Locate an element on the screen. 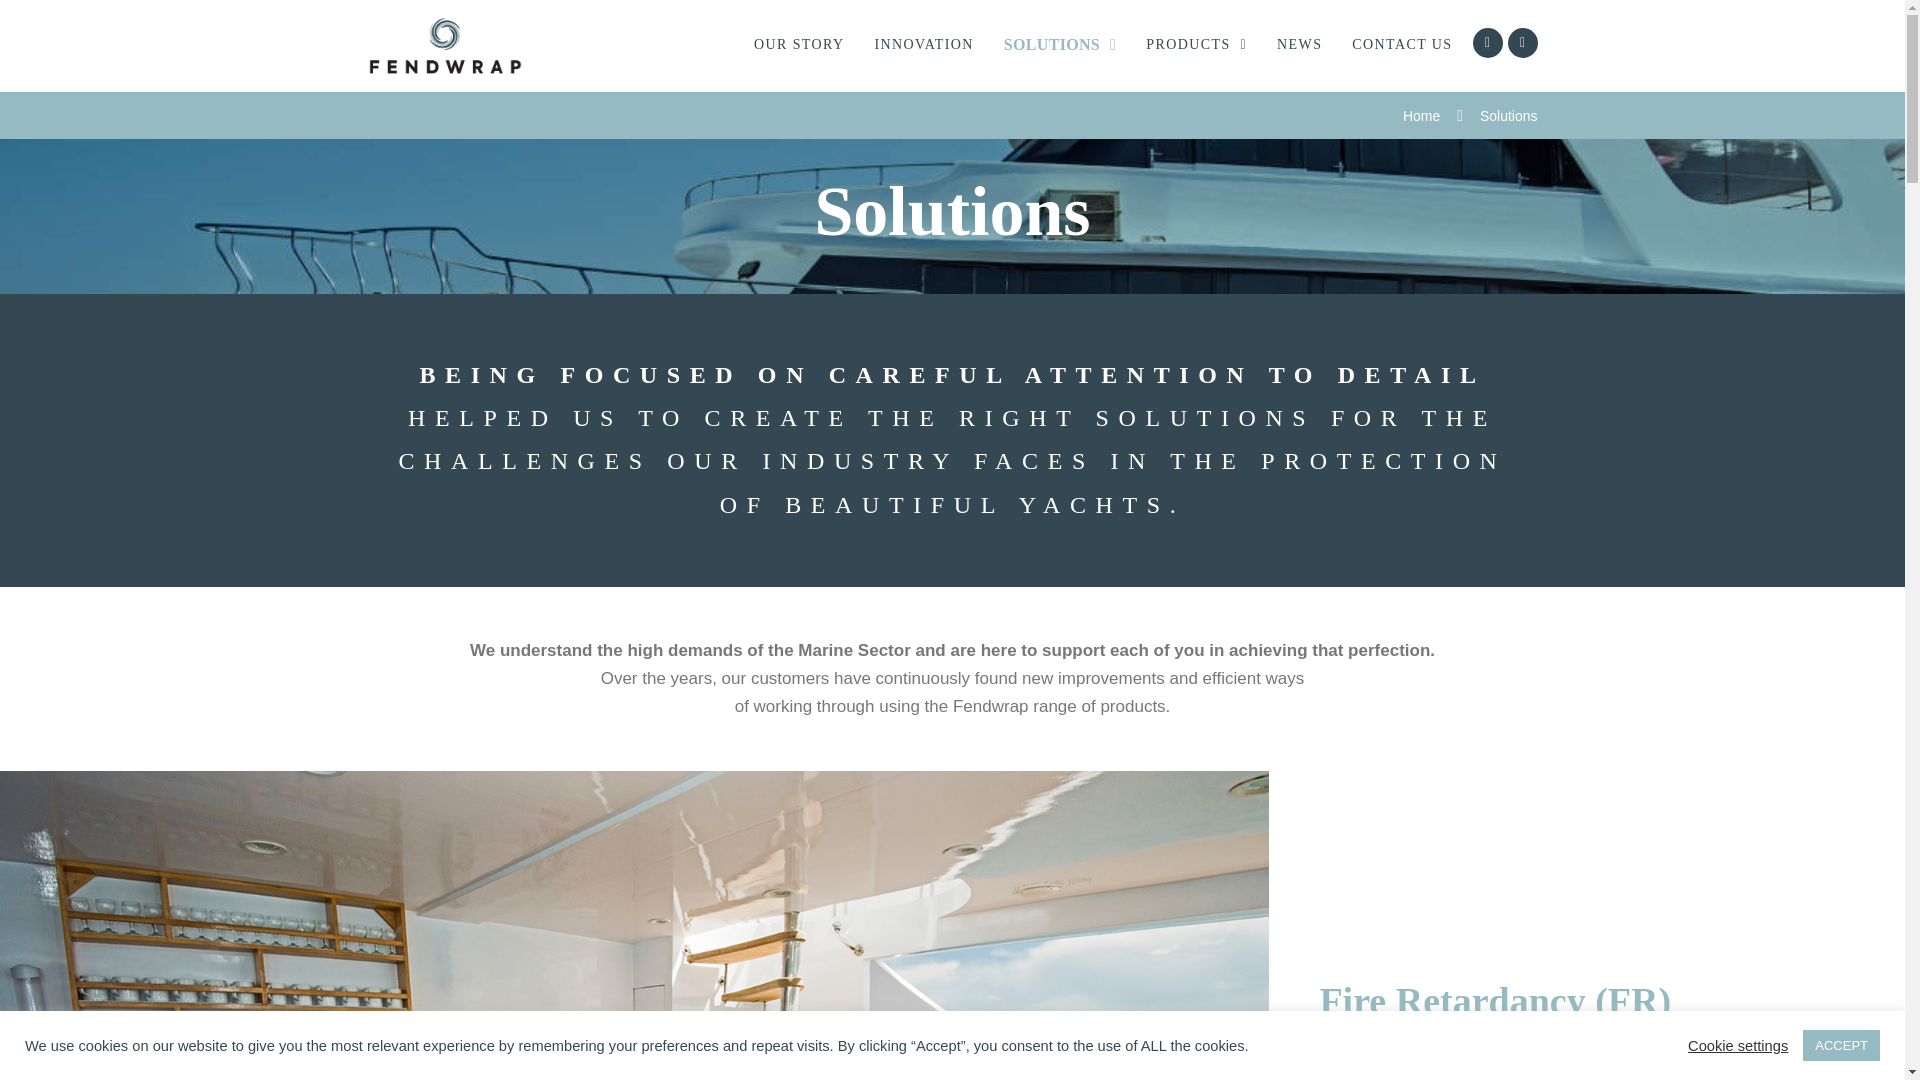 This screenshot has width=1920, height=1080. CONTACT US is located at coordinates (1401, 44).